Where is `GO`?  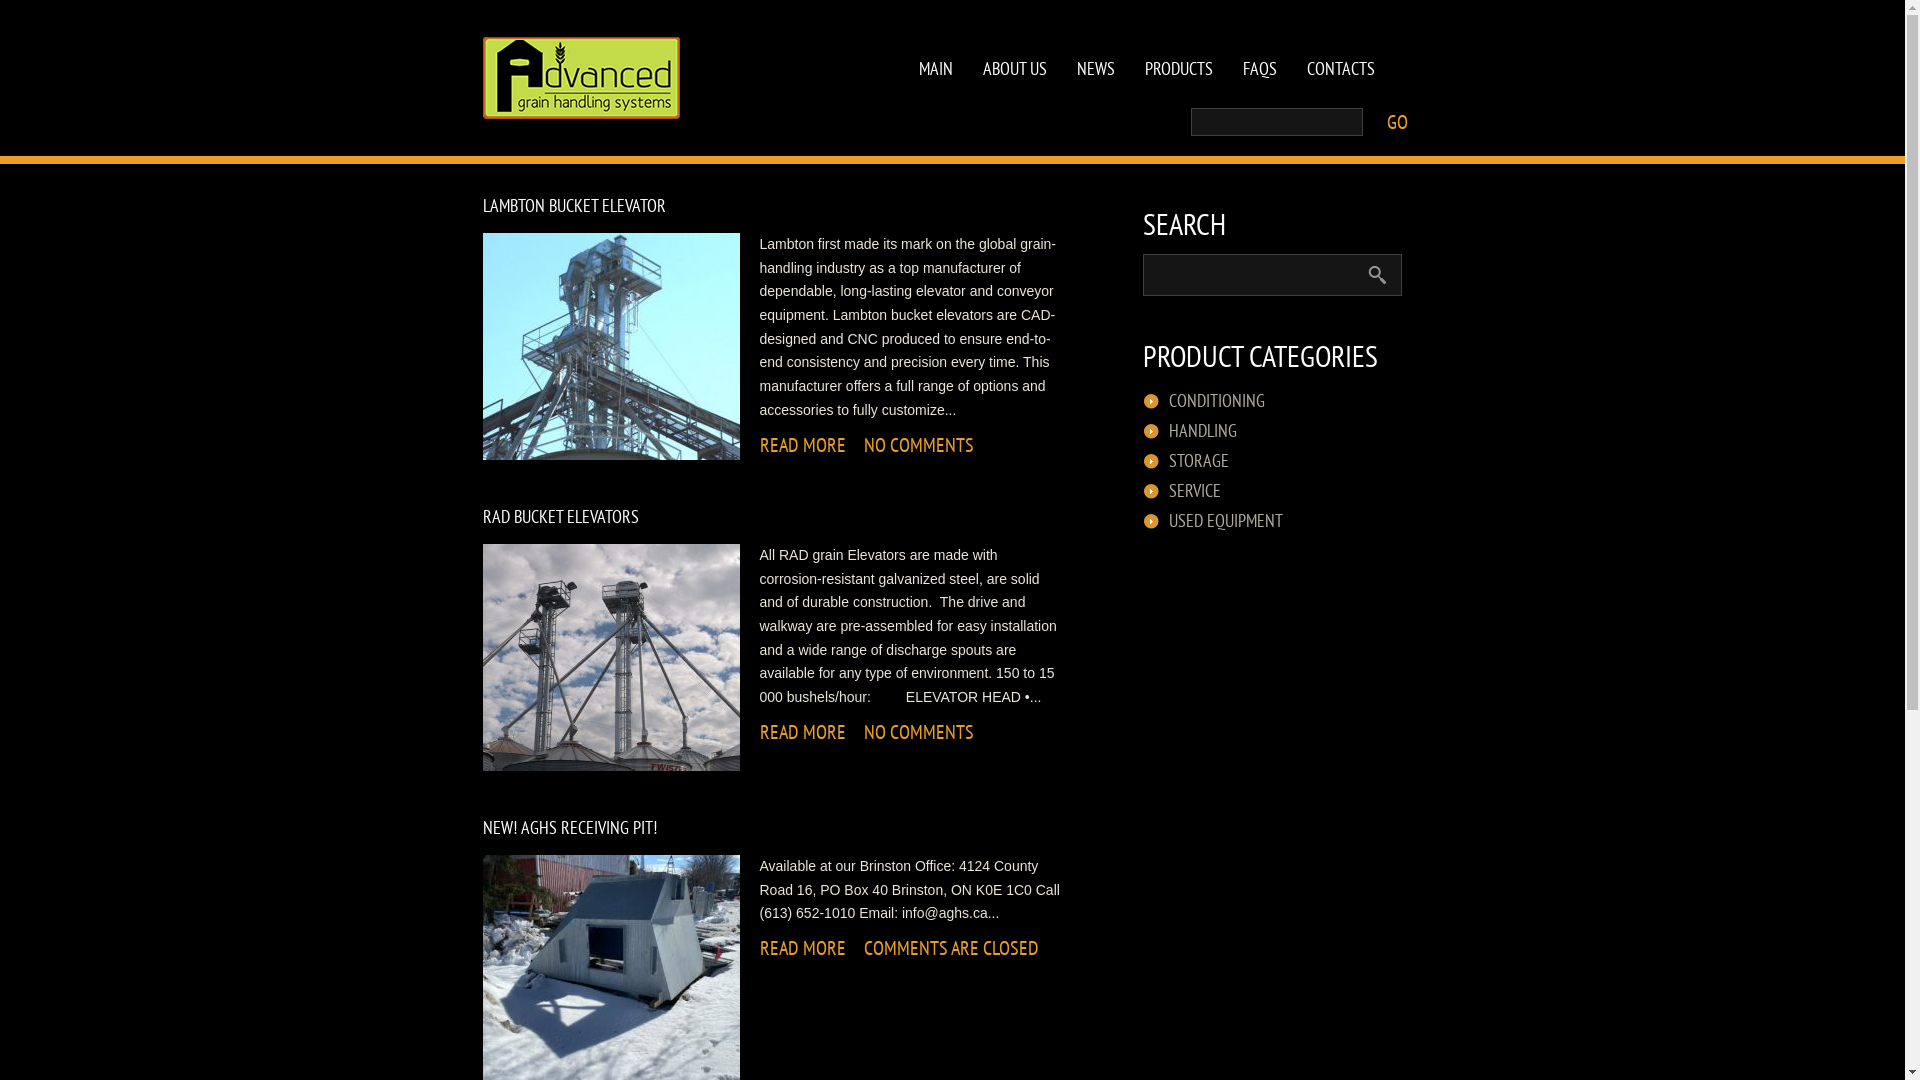 GO is located at coordinates (1397, 122).